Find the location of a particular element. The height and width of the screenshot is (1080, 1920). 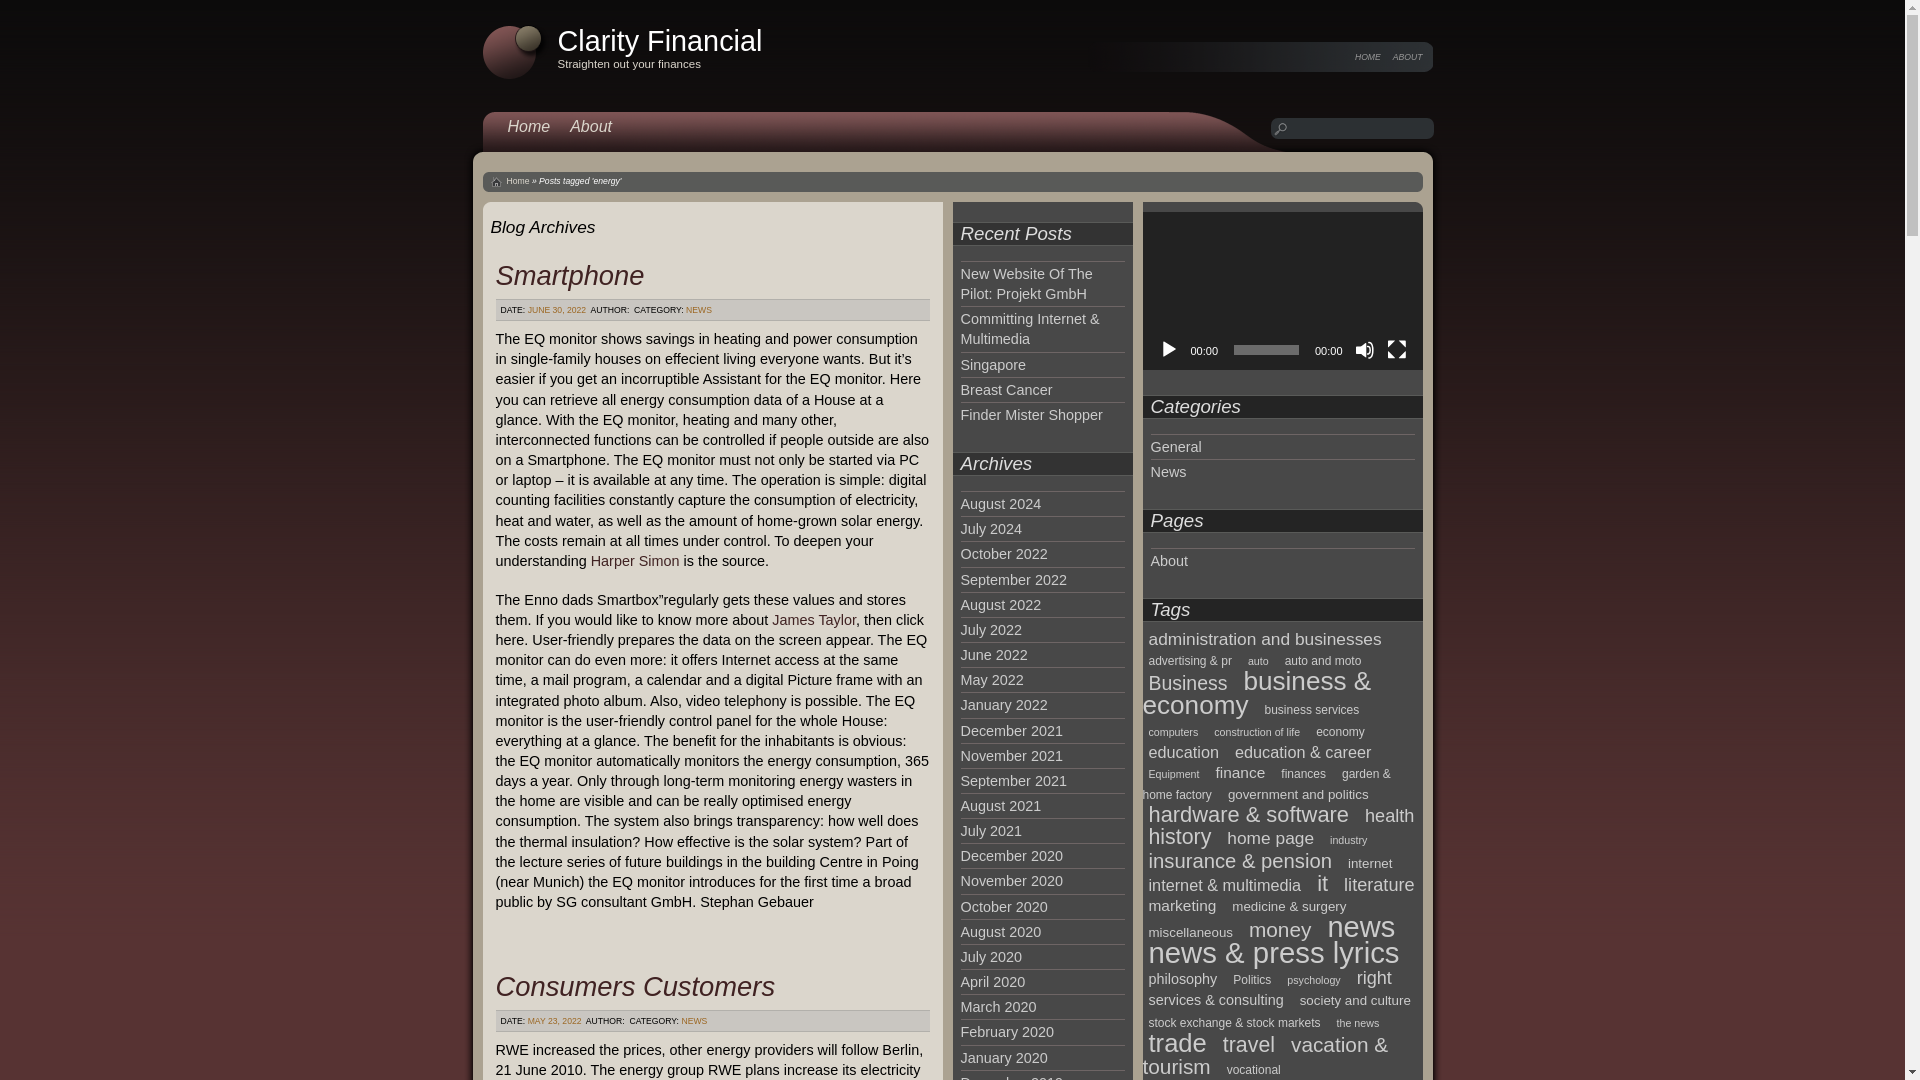

NEWS is located at coordinates (694, 1021).